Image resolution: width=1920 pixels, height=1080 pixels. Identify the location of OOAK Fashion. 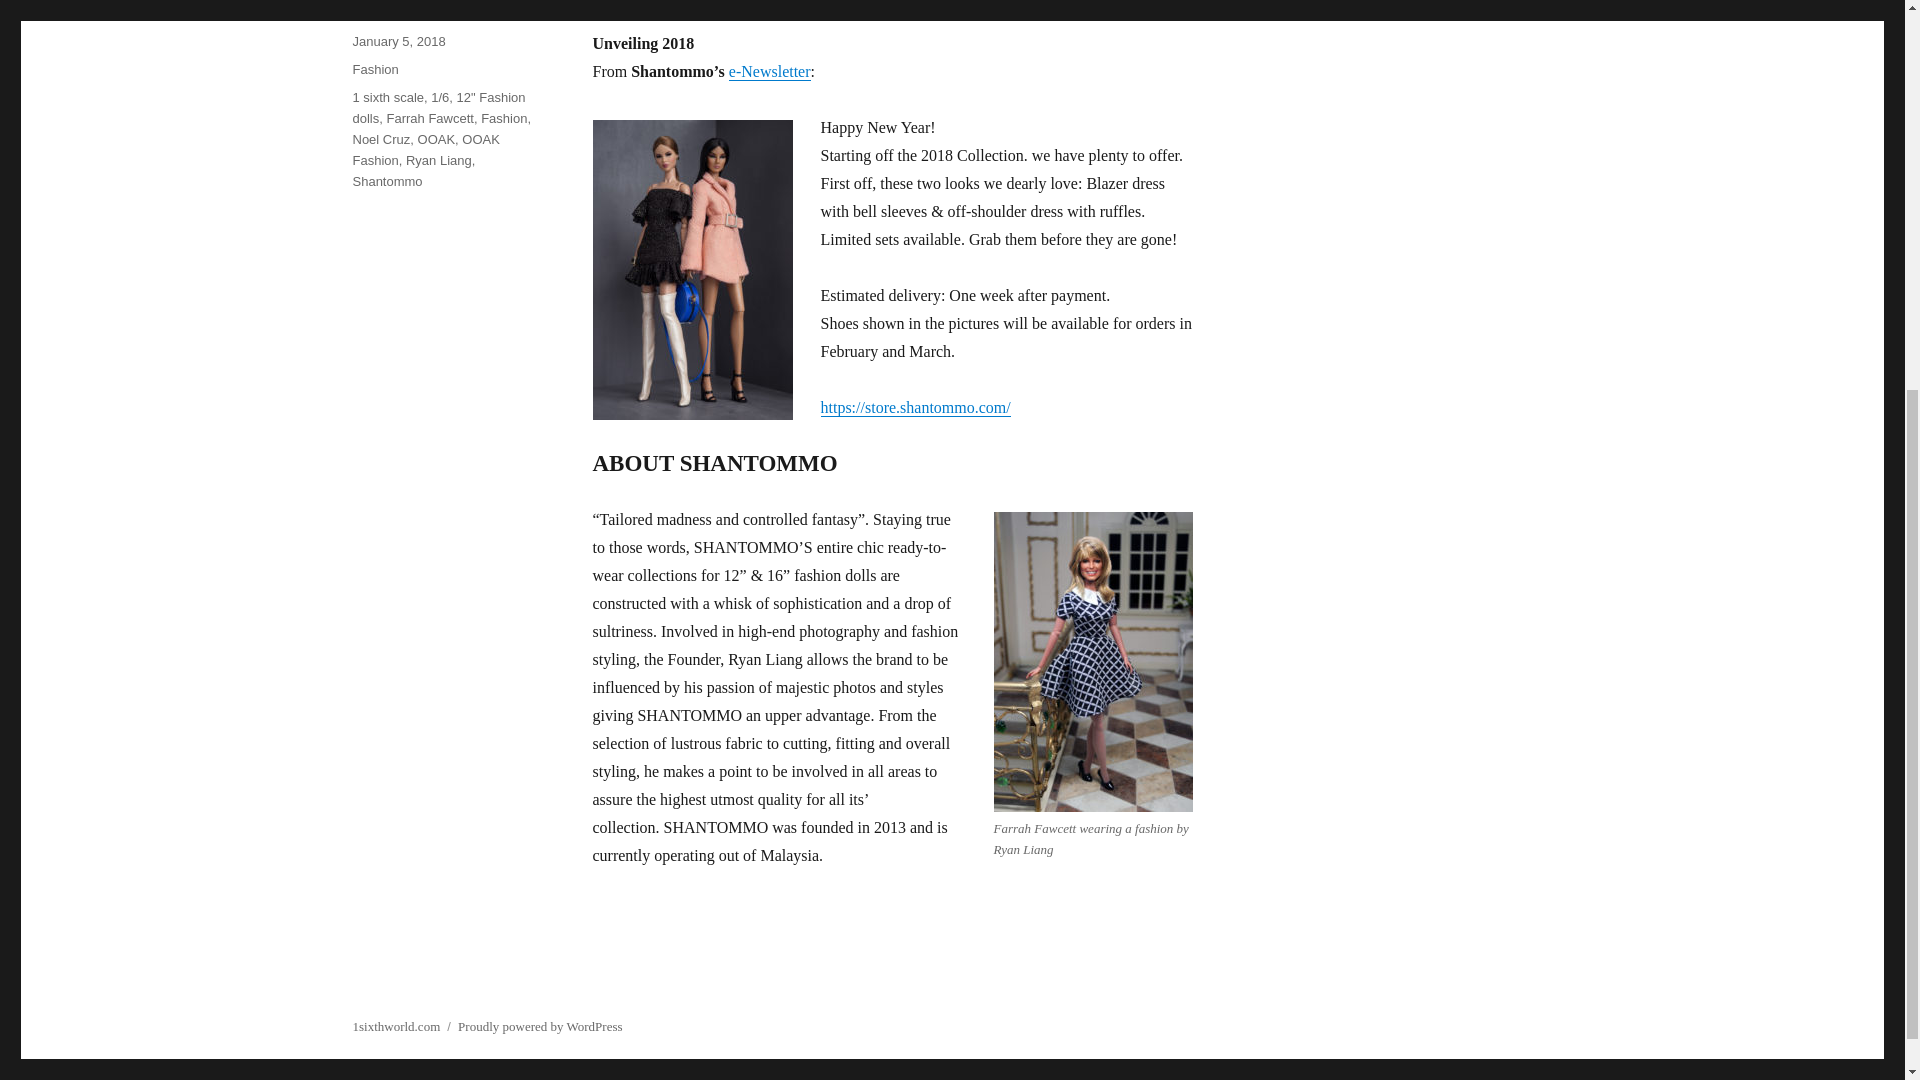
(425, 150).